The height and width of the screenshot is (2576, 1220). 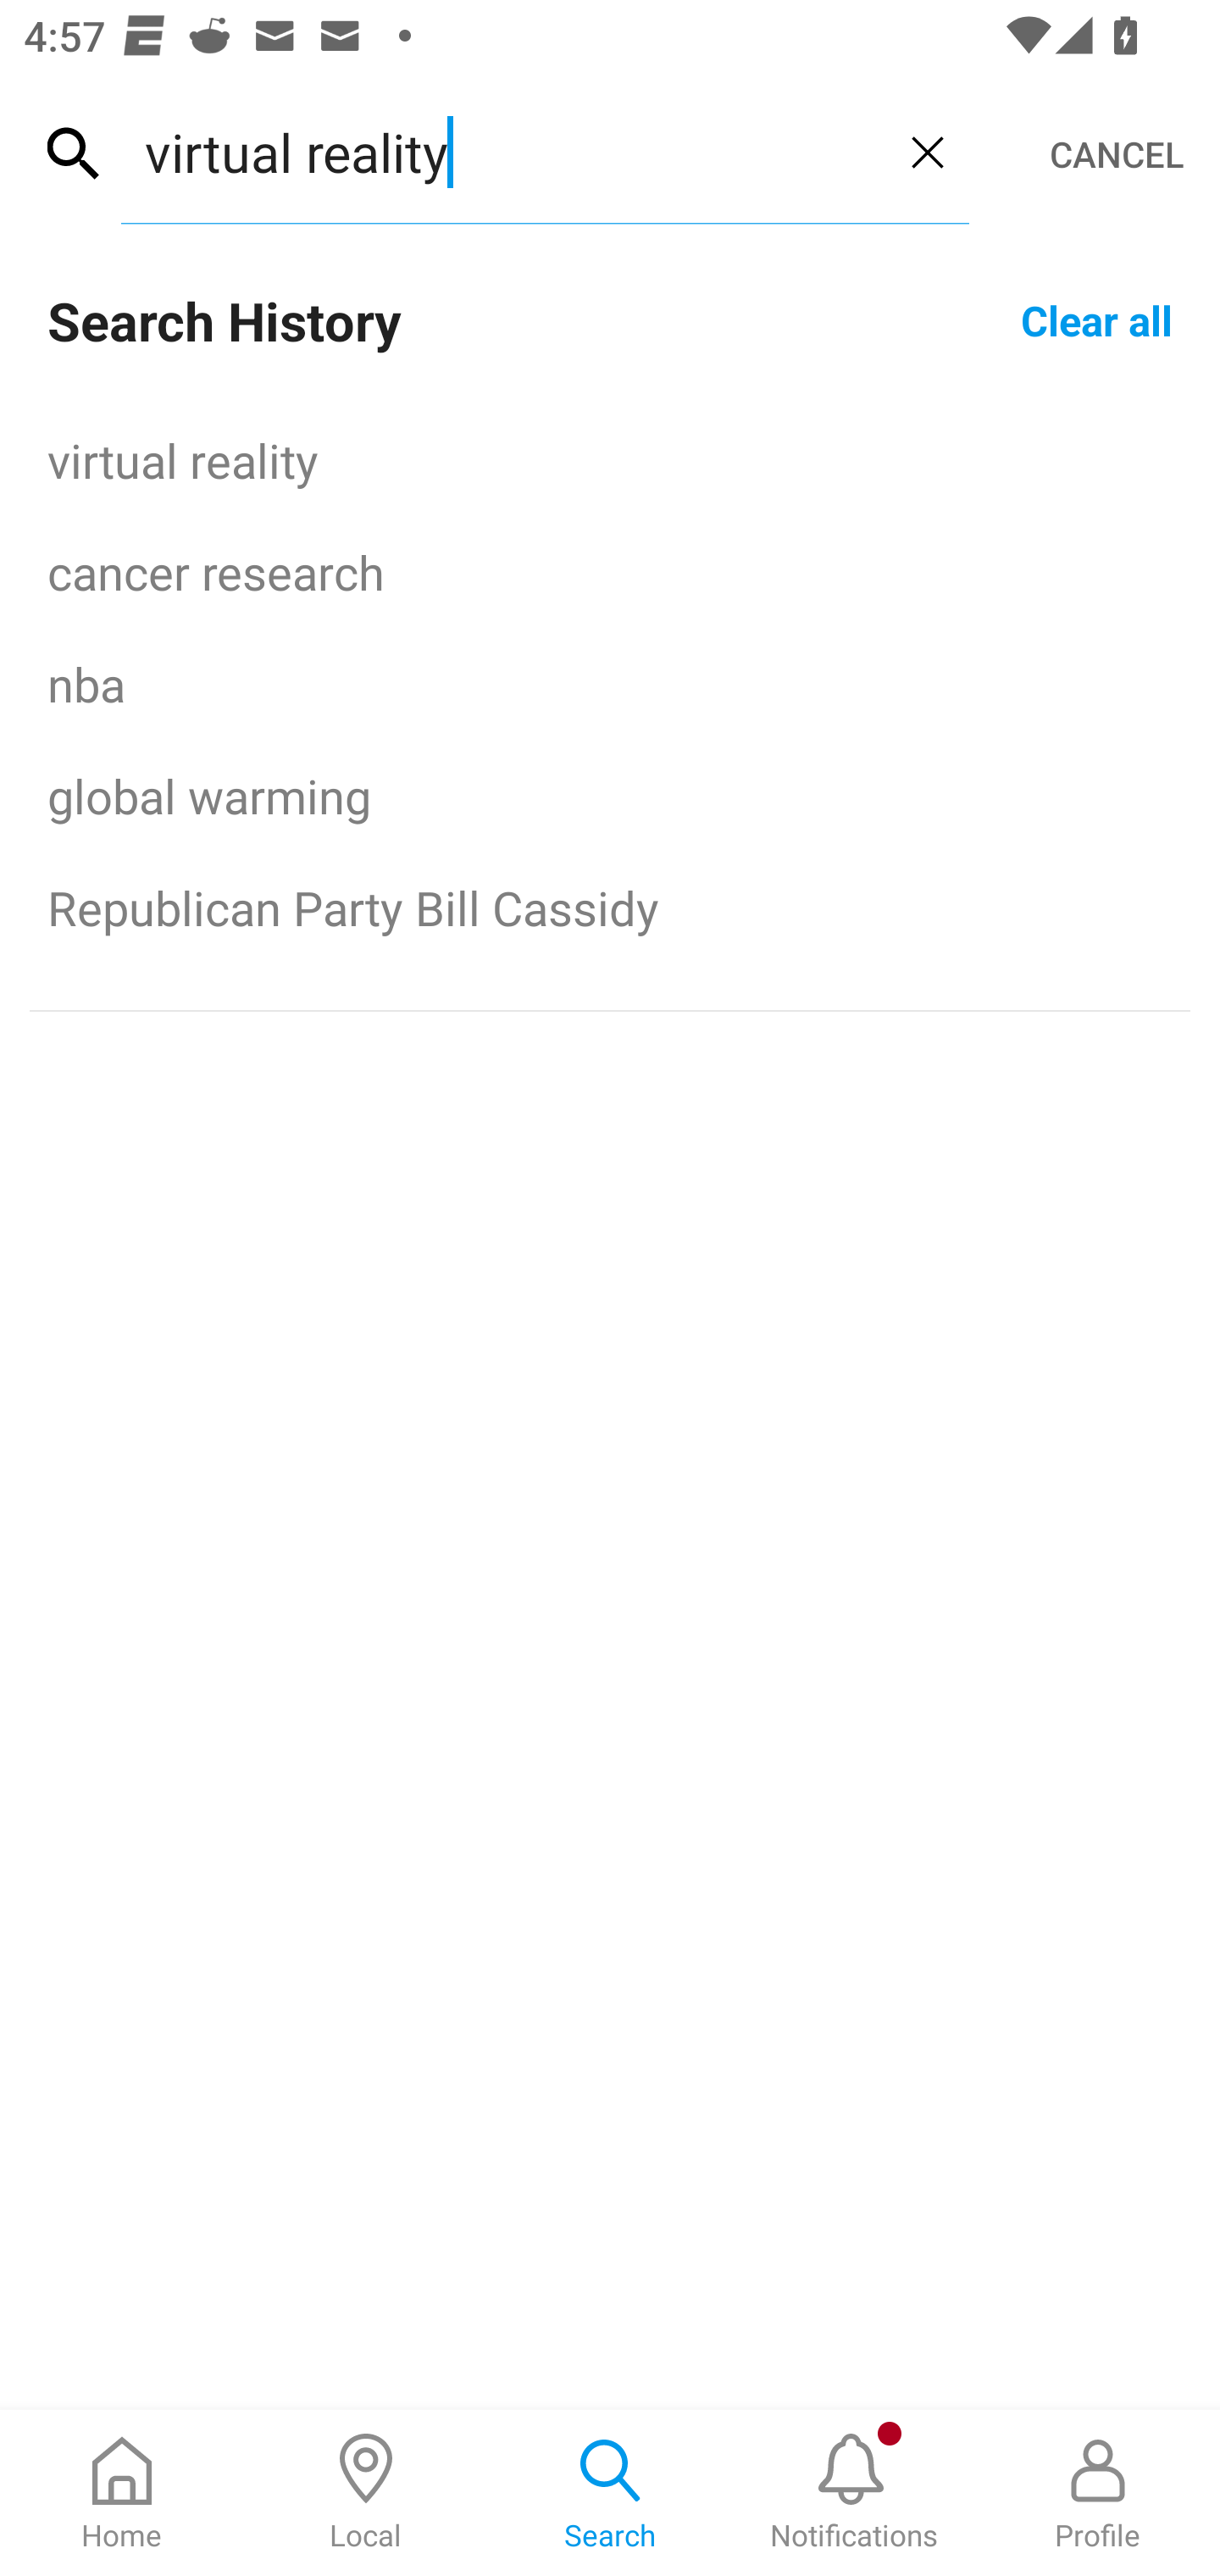 What do you see at coordinates (122, 2493) in the screenshot?
I see `Home` at bounding box center [122, 2493].